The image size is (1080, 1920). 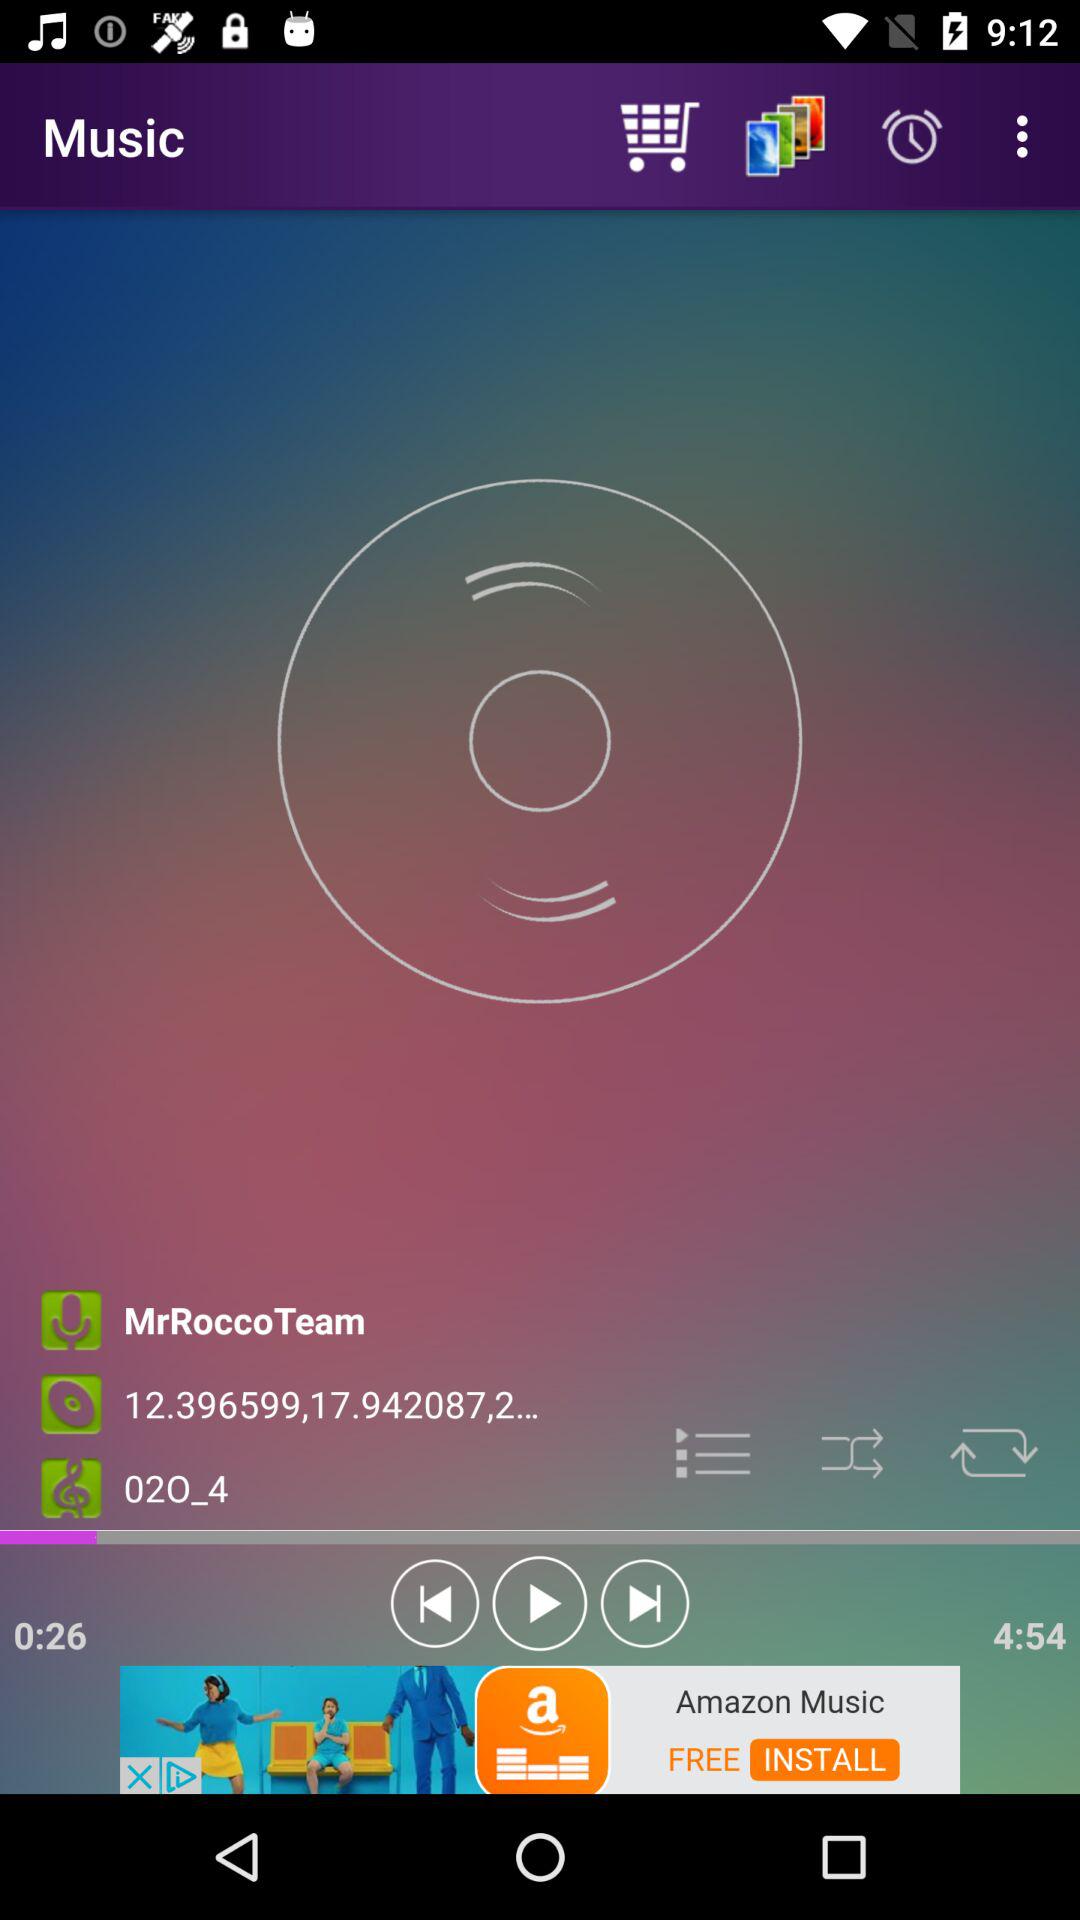 I want to click on go to advertisement, so click(x=714, y=1451).